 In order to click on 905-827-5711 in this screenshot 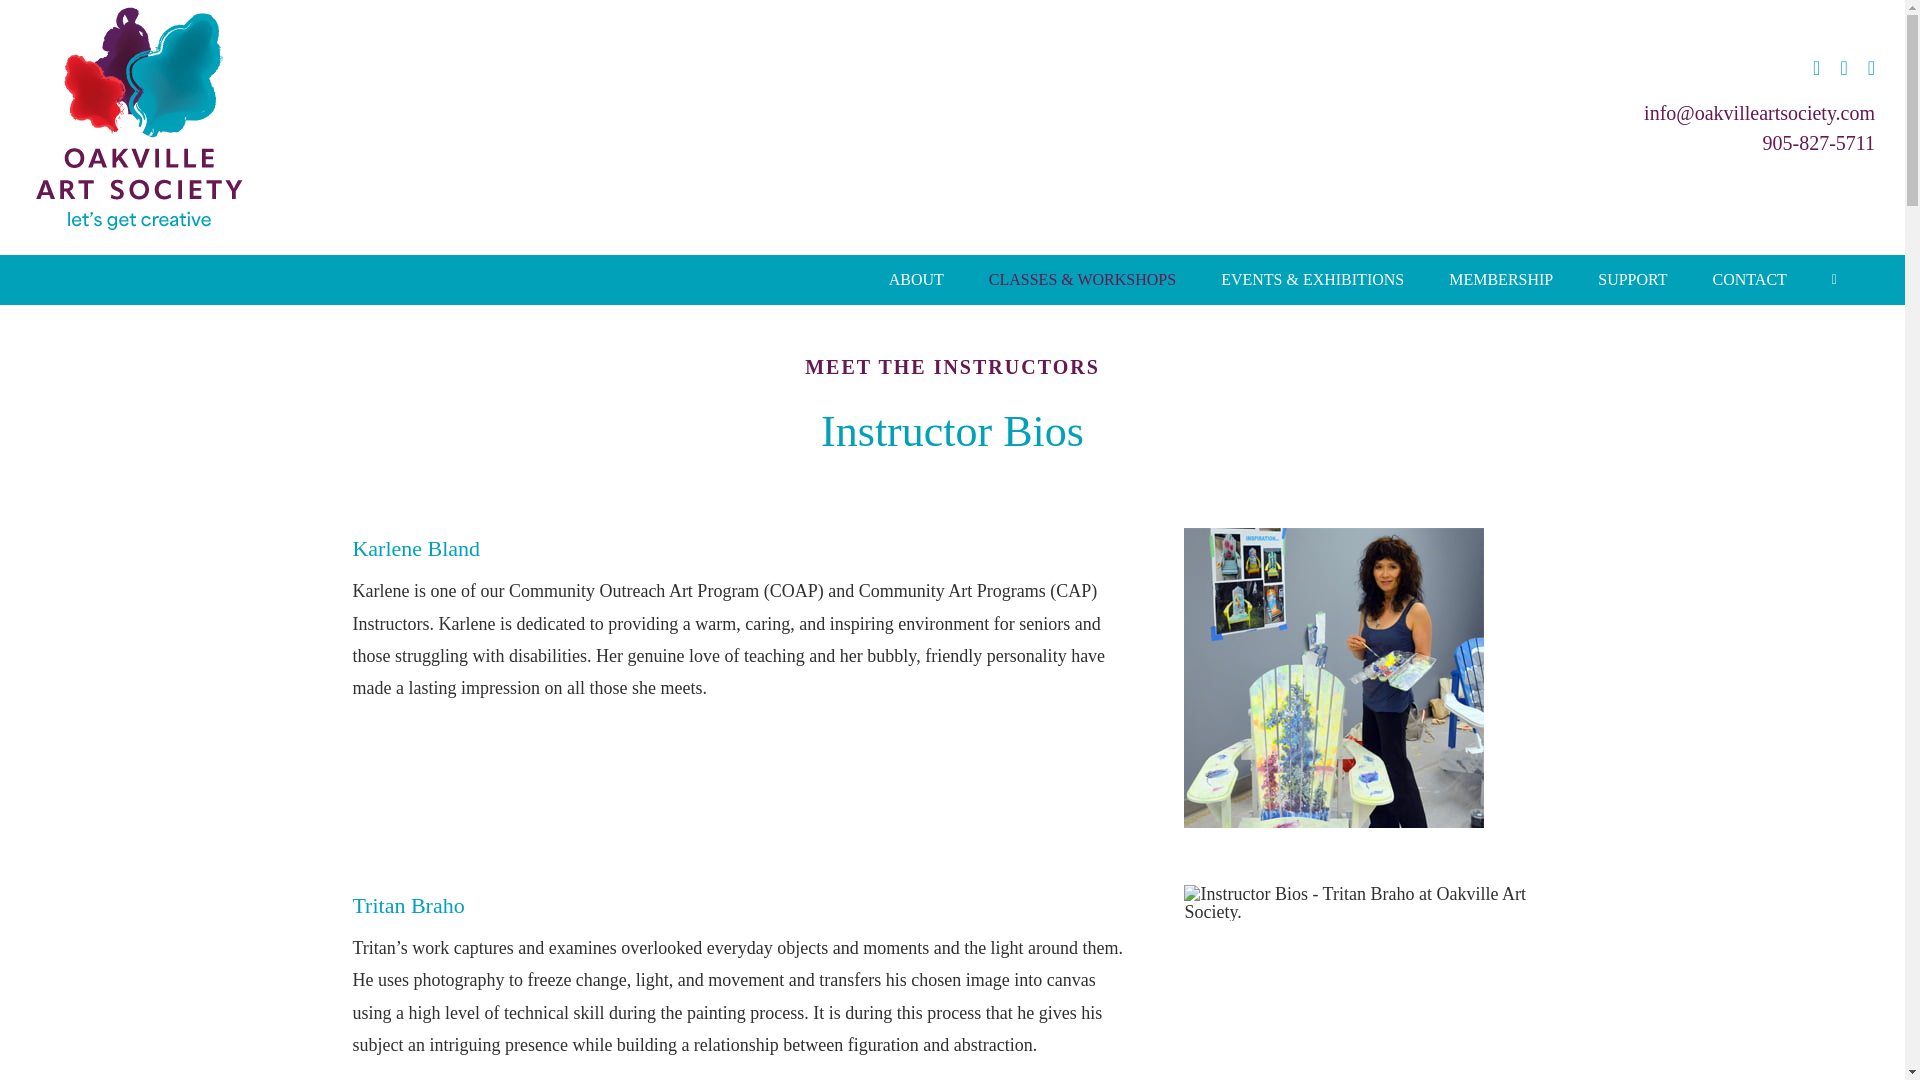, I will do `click(1818, 142)`.